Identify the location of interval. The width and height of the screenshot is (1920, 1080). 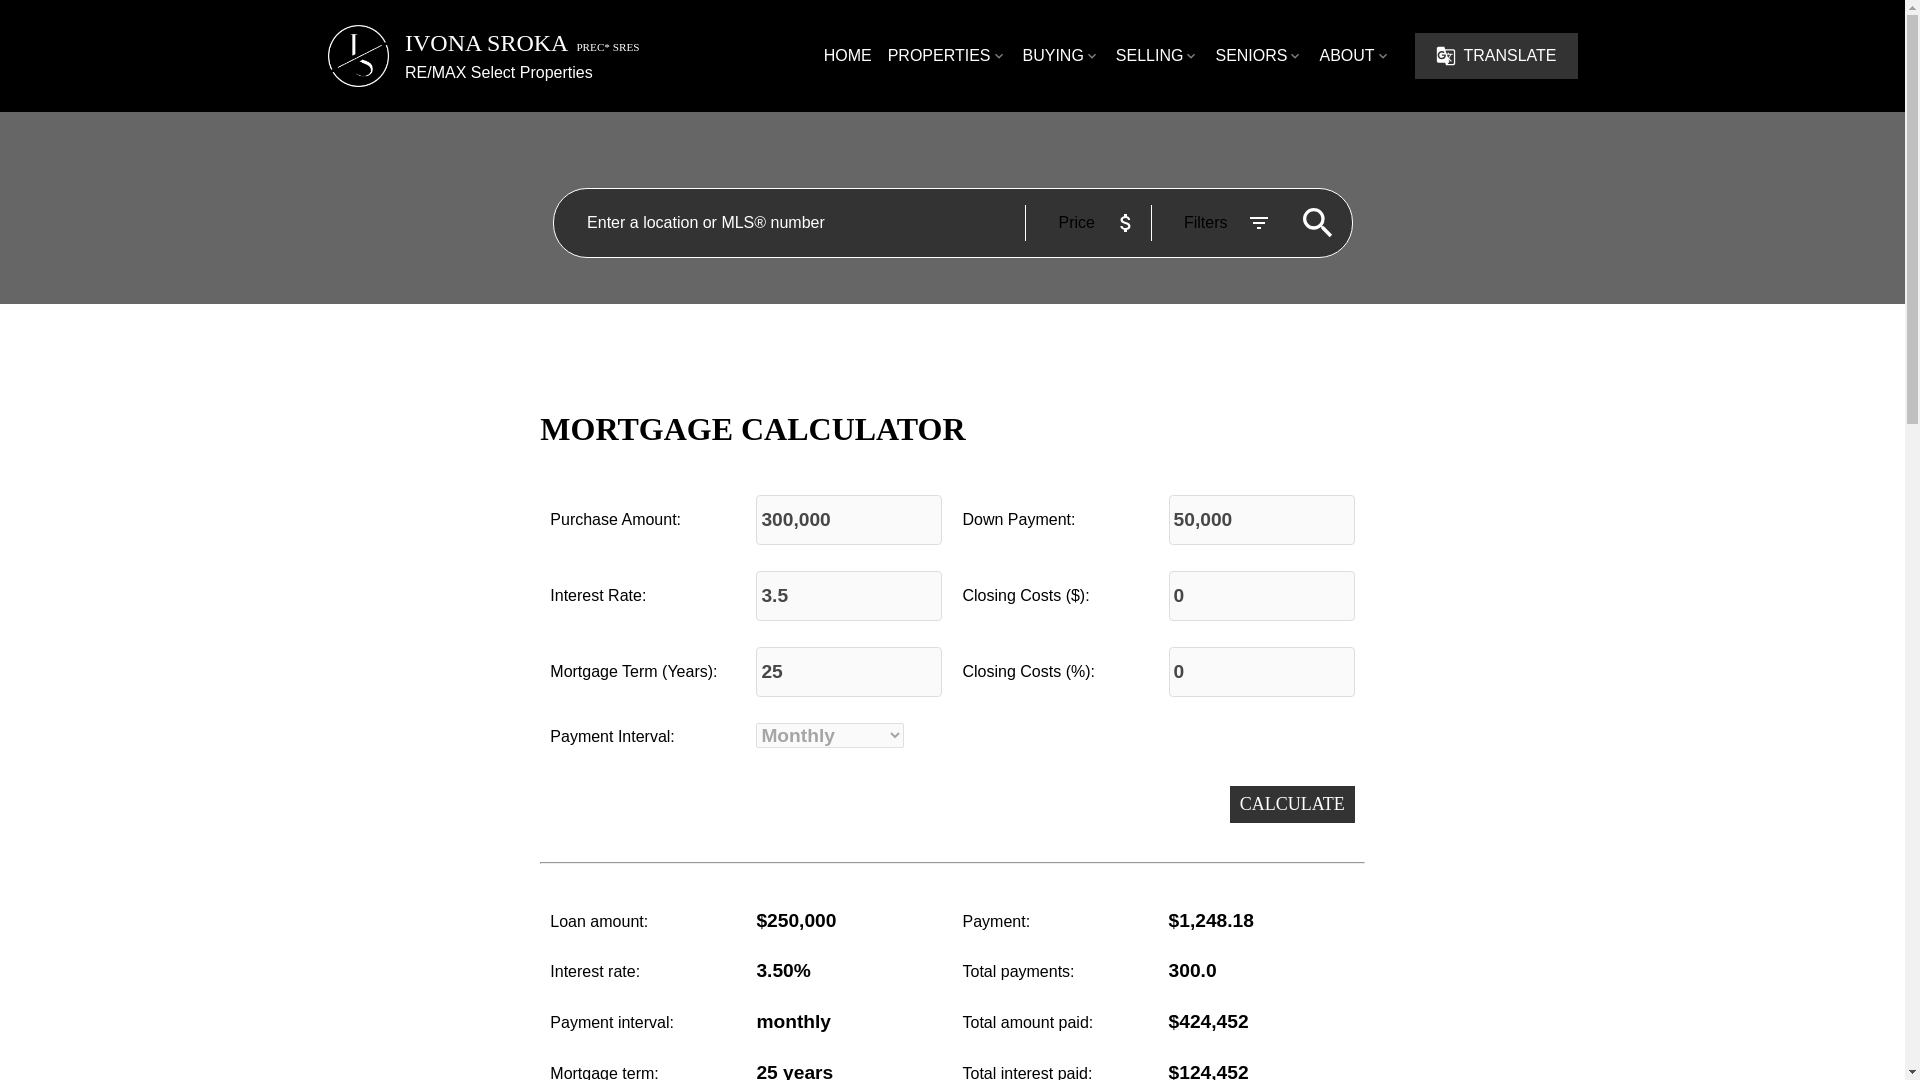
(849, 1022).